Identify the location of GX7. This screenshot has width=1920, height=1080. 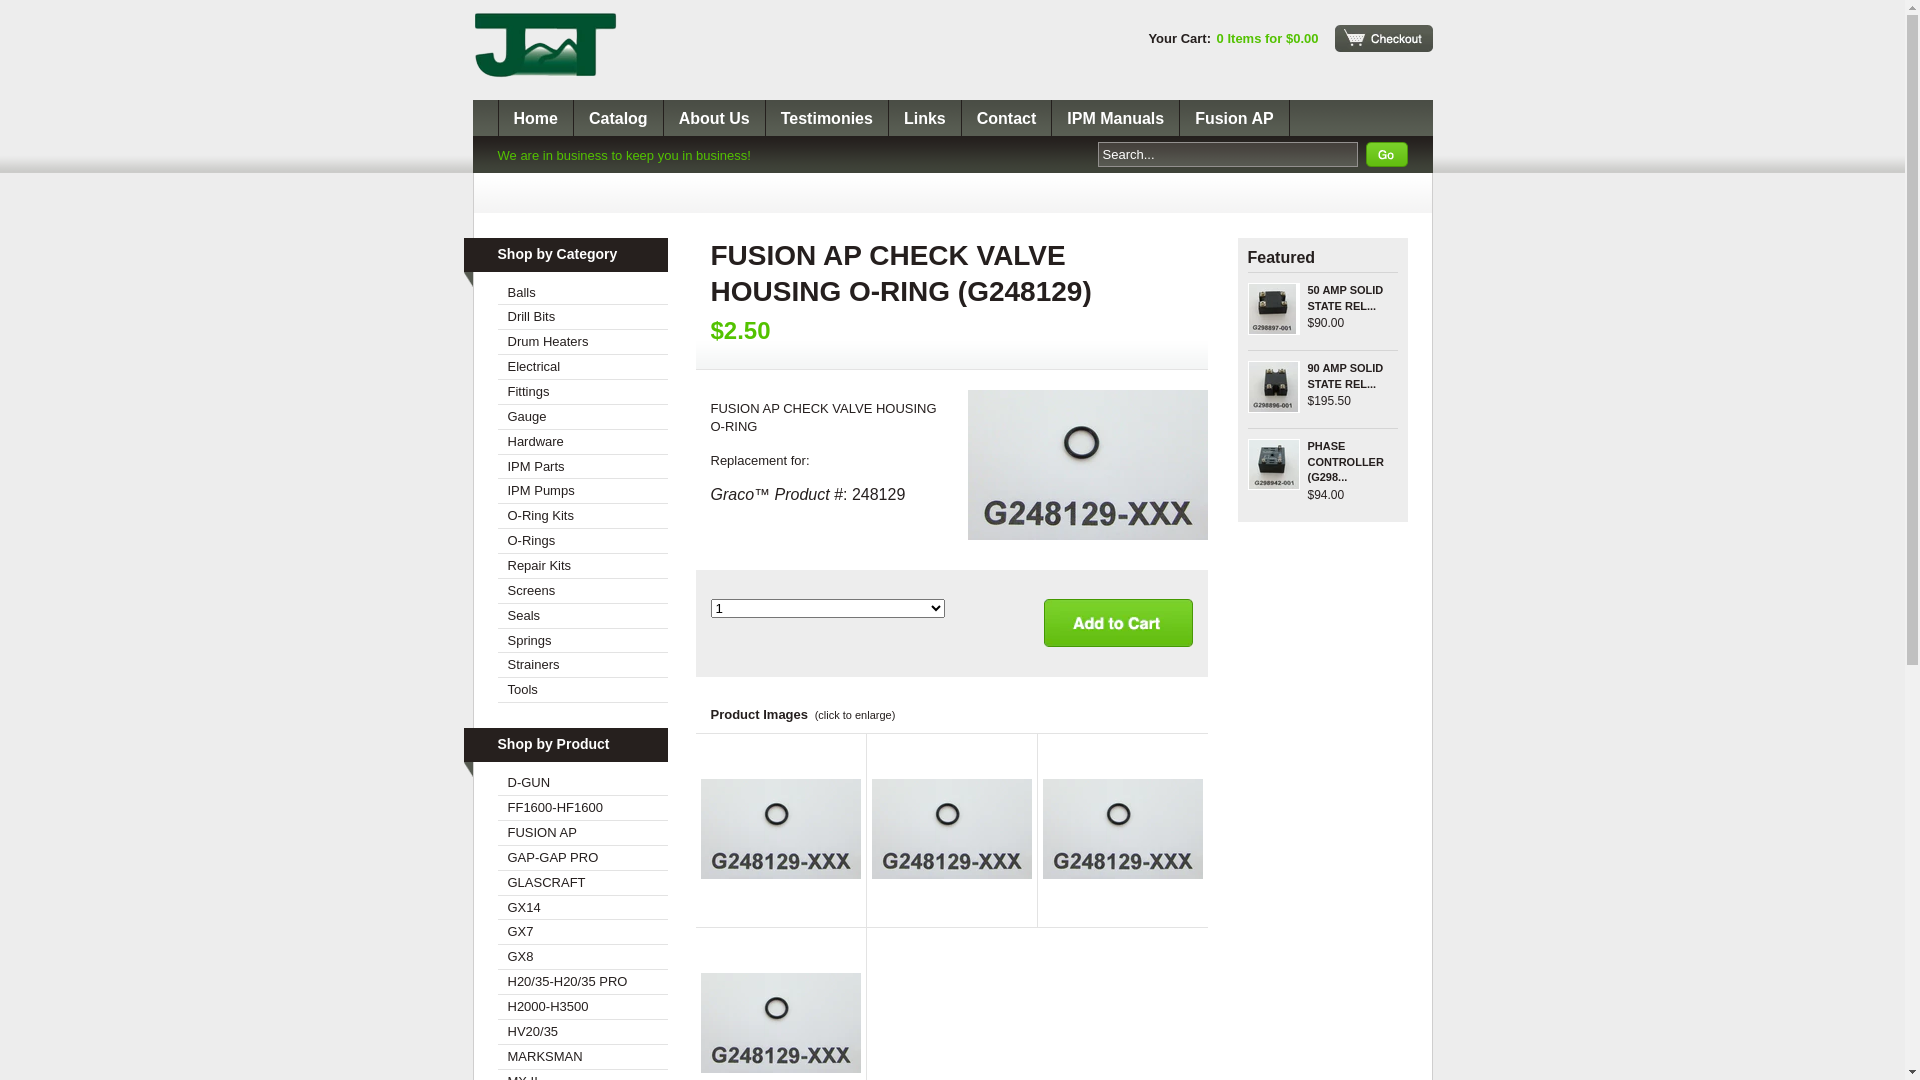
(583, 932).